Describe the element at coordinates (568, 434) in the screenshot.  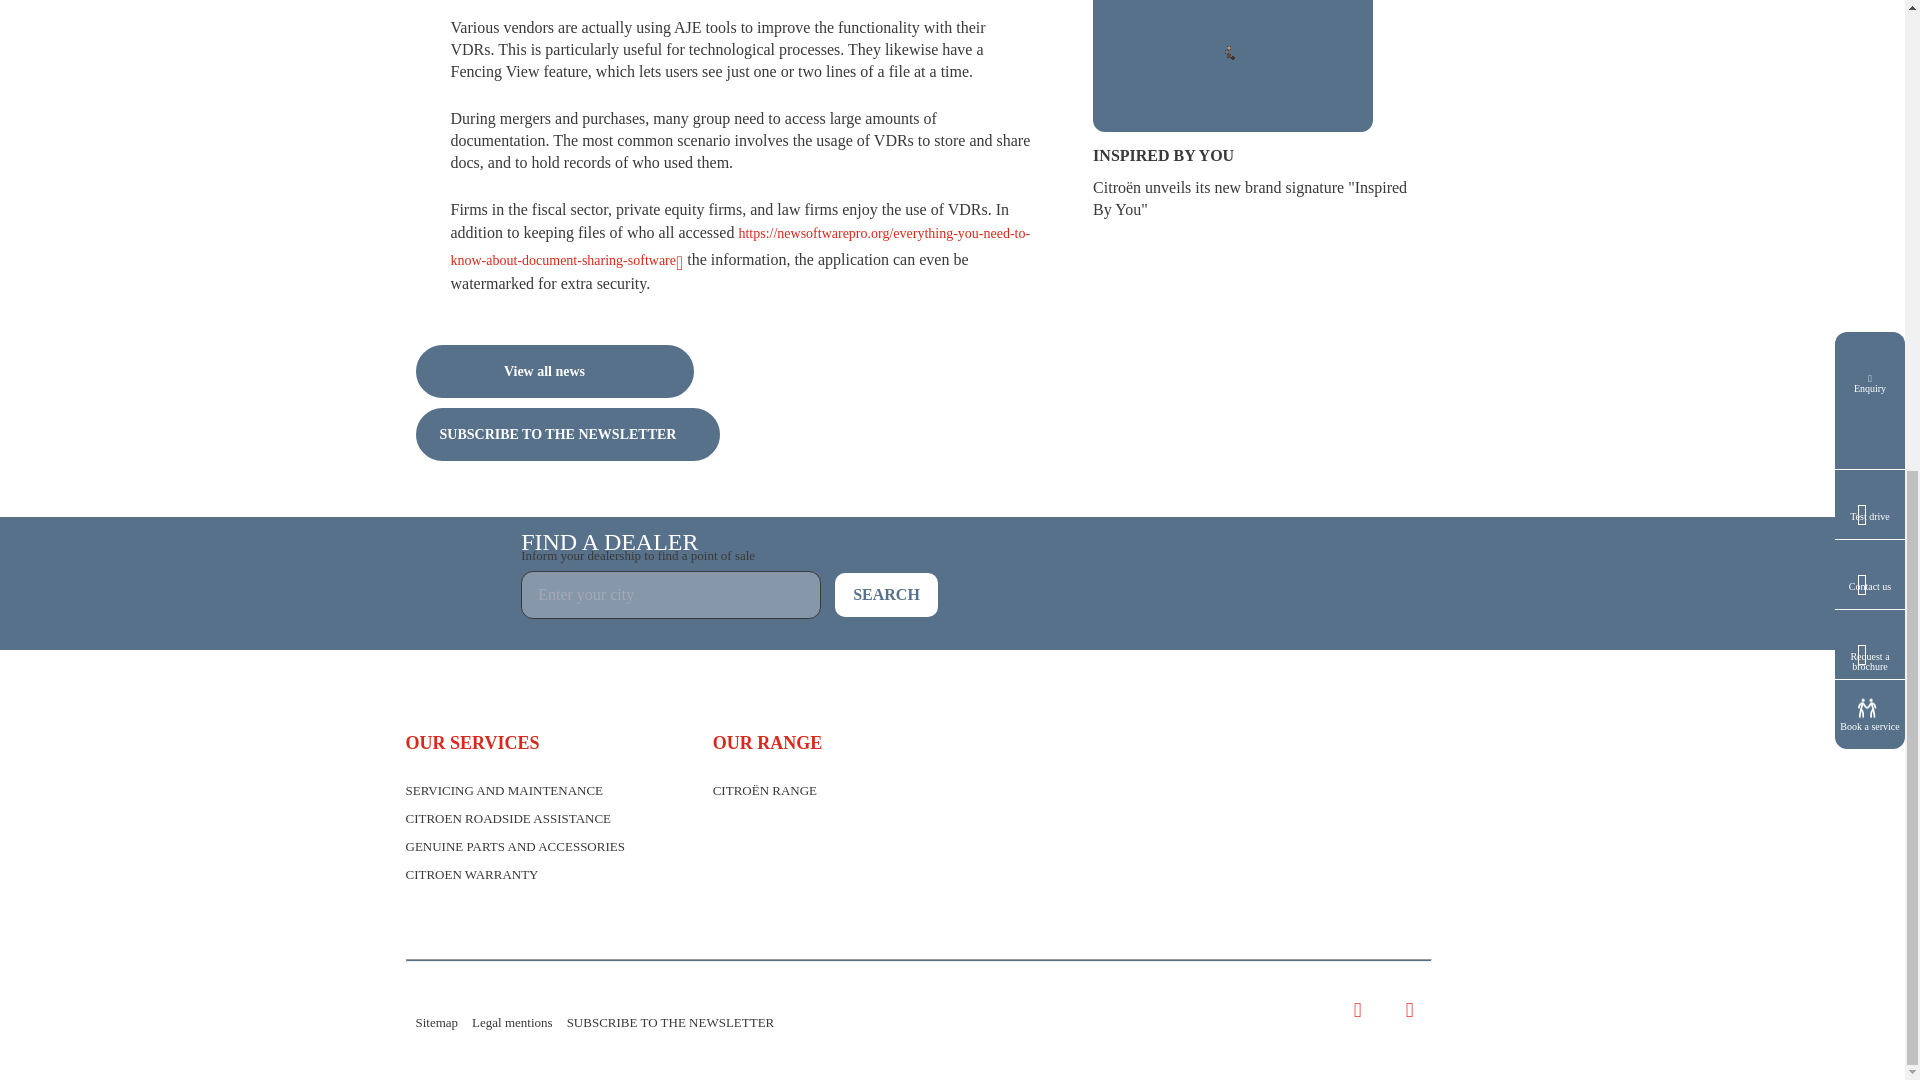
I see `SUBSCRIBE TO THE NEWSLETTER` at that location.